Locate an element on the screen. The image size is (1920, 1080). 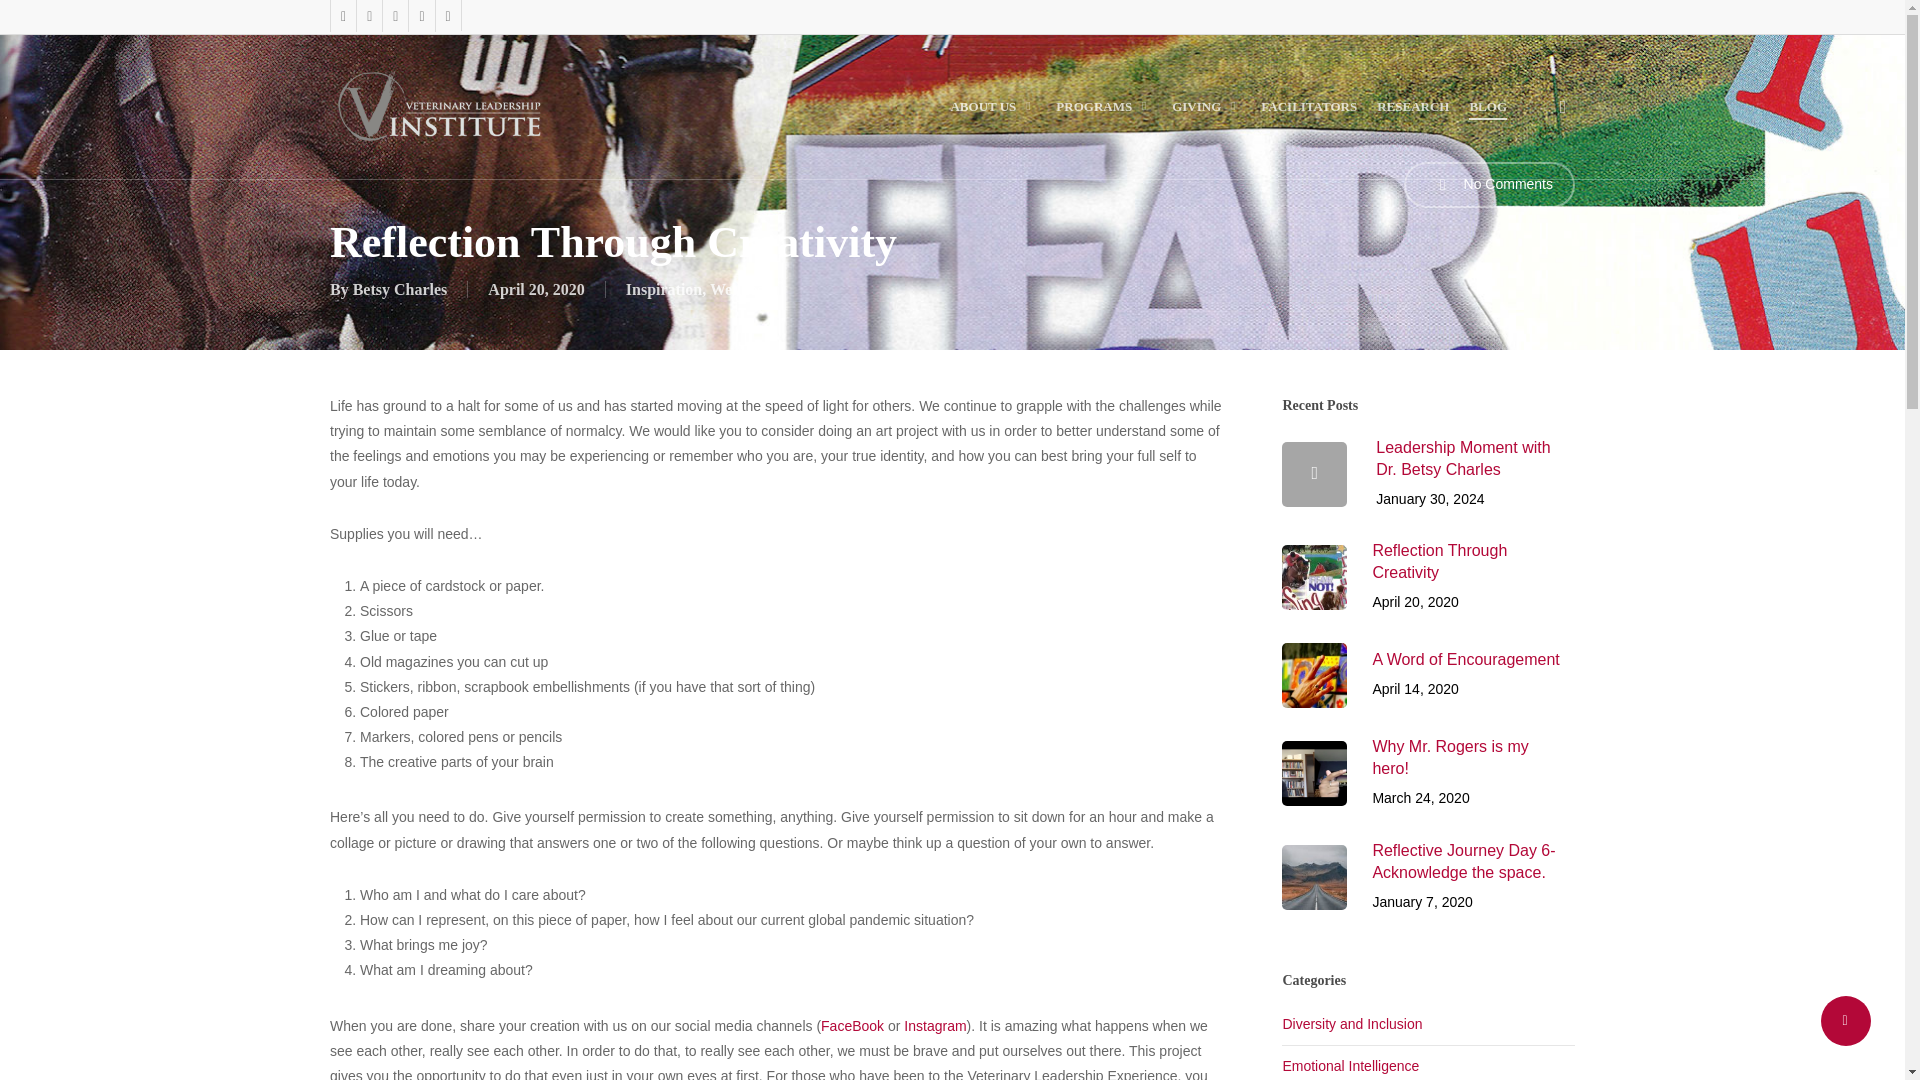
Posts by Betsy Charles is located at coordinates (400, 289).